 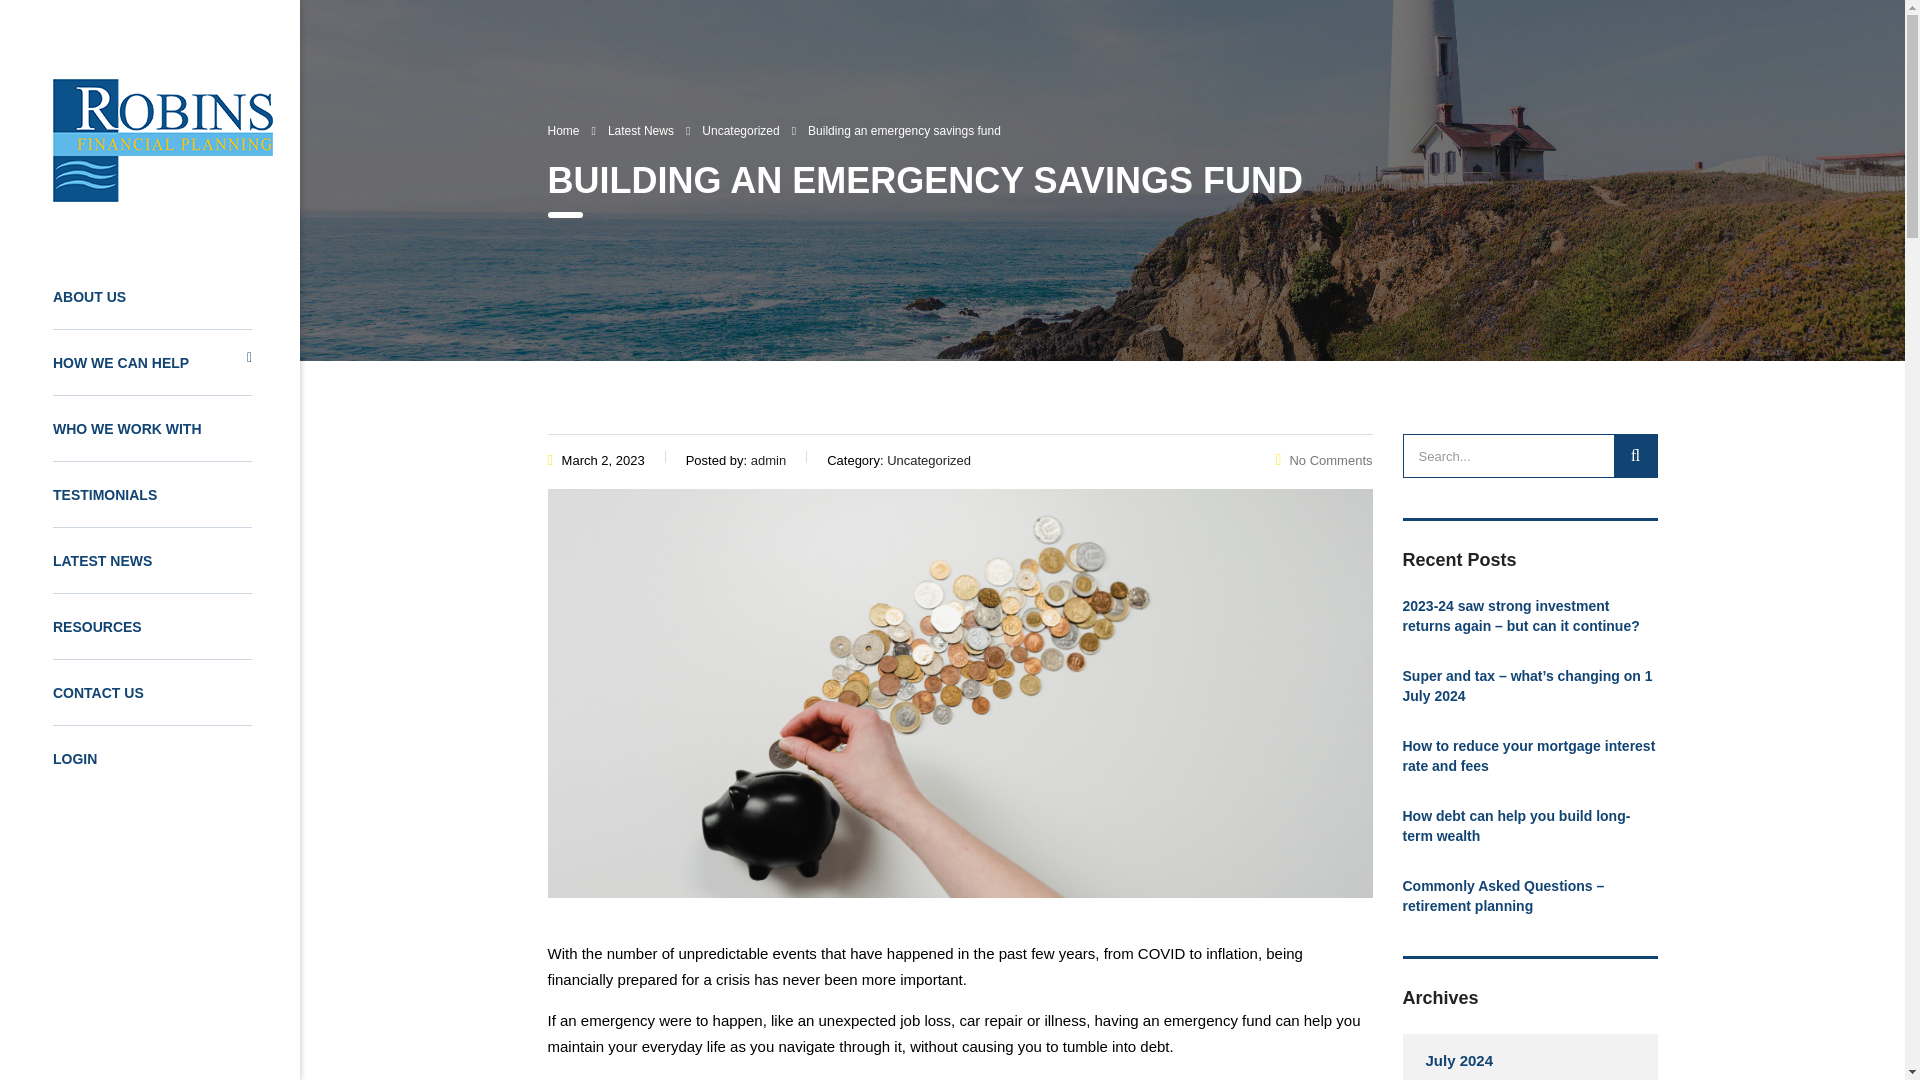 What do you see at coordinates (152, 428) in the screenshot?
I see `WHO WE WORK WITH` at bounding box center [152, 428].